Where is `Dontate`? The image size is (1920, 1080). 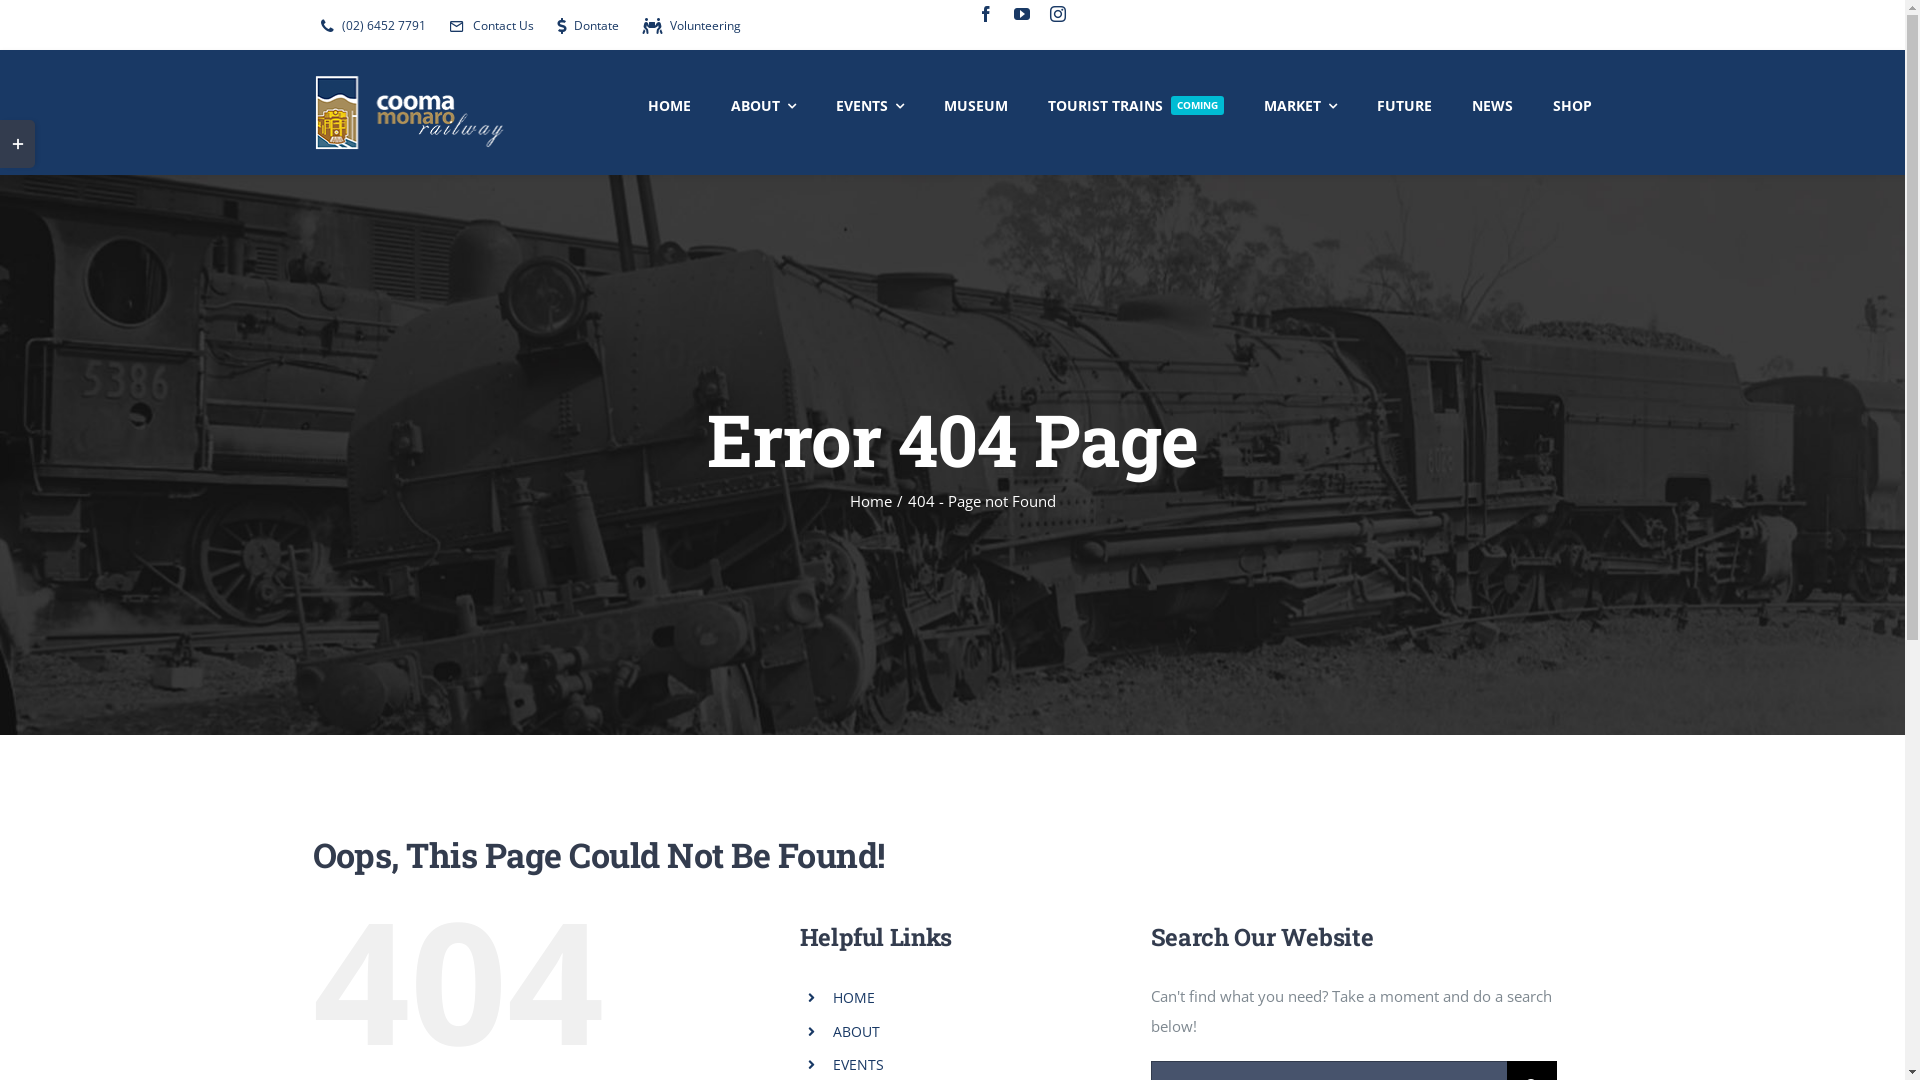
Dontate is located at coordinates (583, 26).